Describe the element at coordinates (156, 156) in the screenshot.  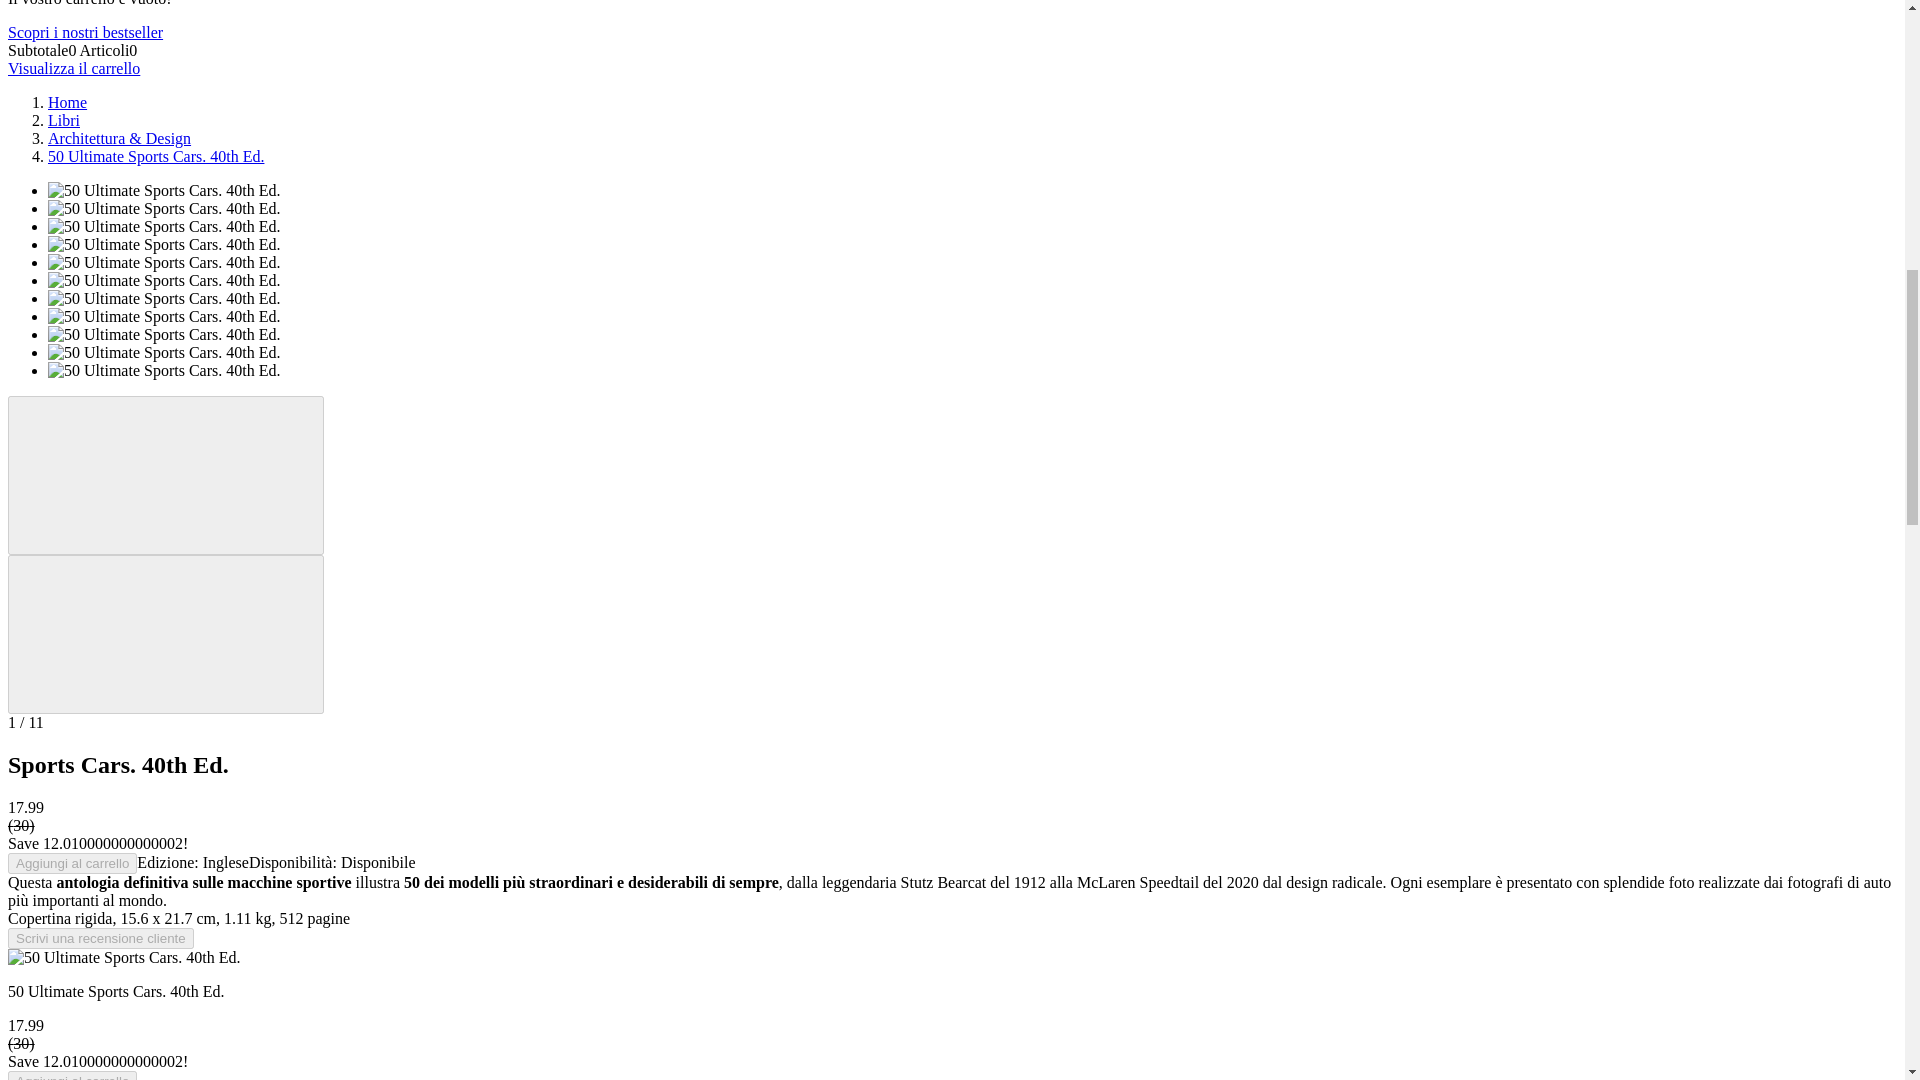
I see `50 Ultimate Sports Cars. 40th Ed.` at that location.